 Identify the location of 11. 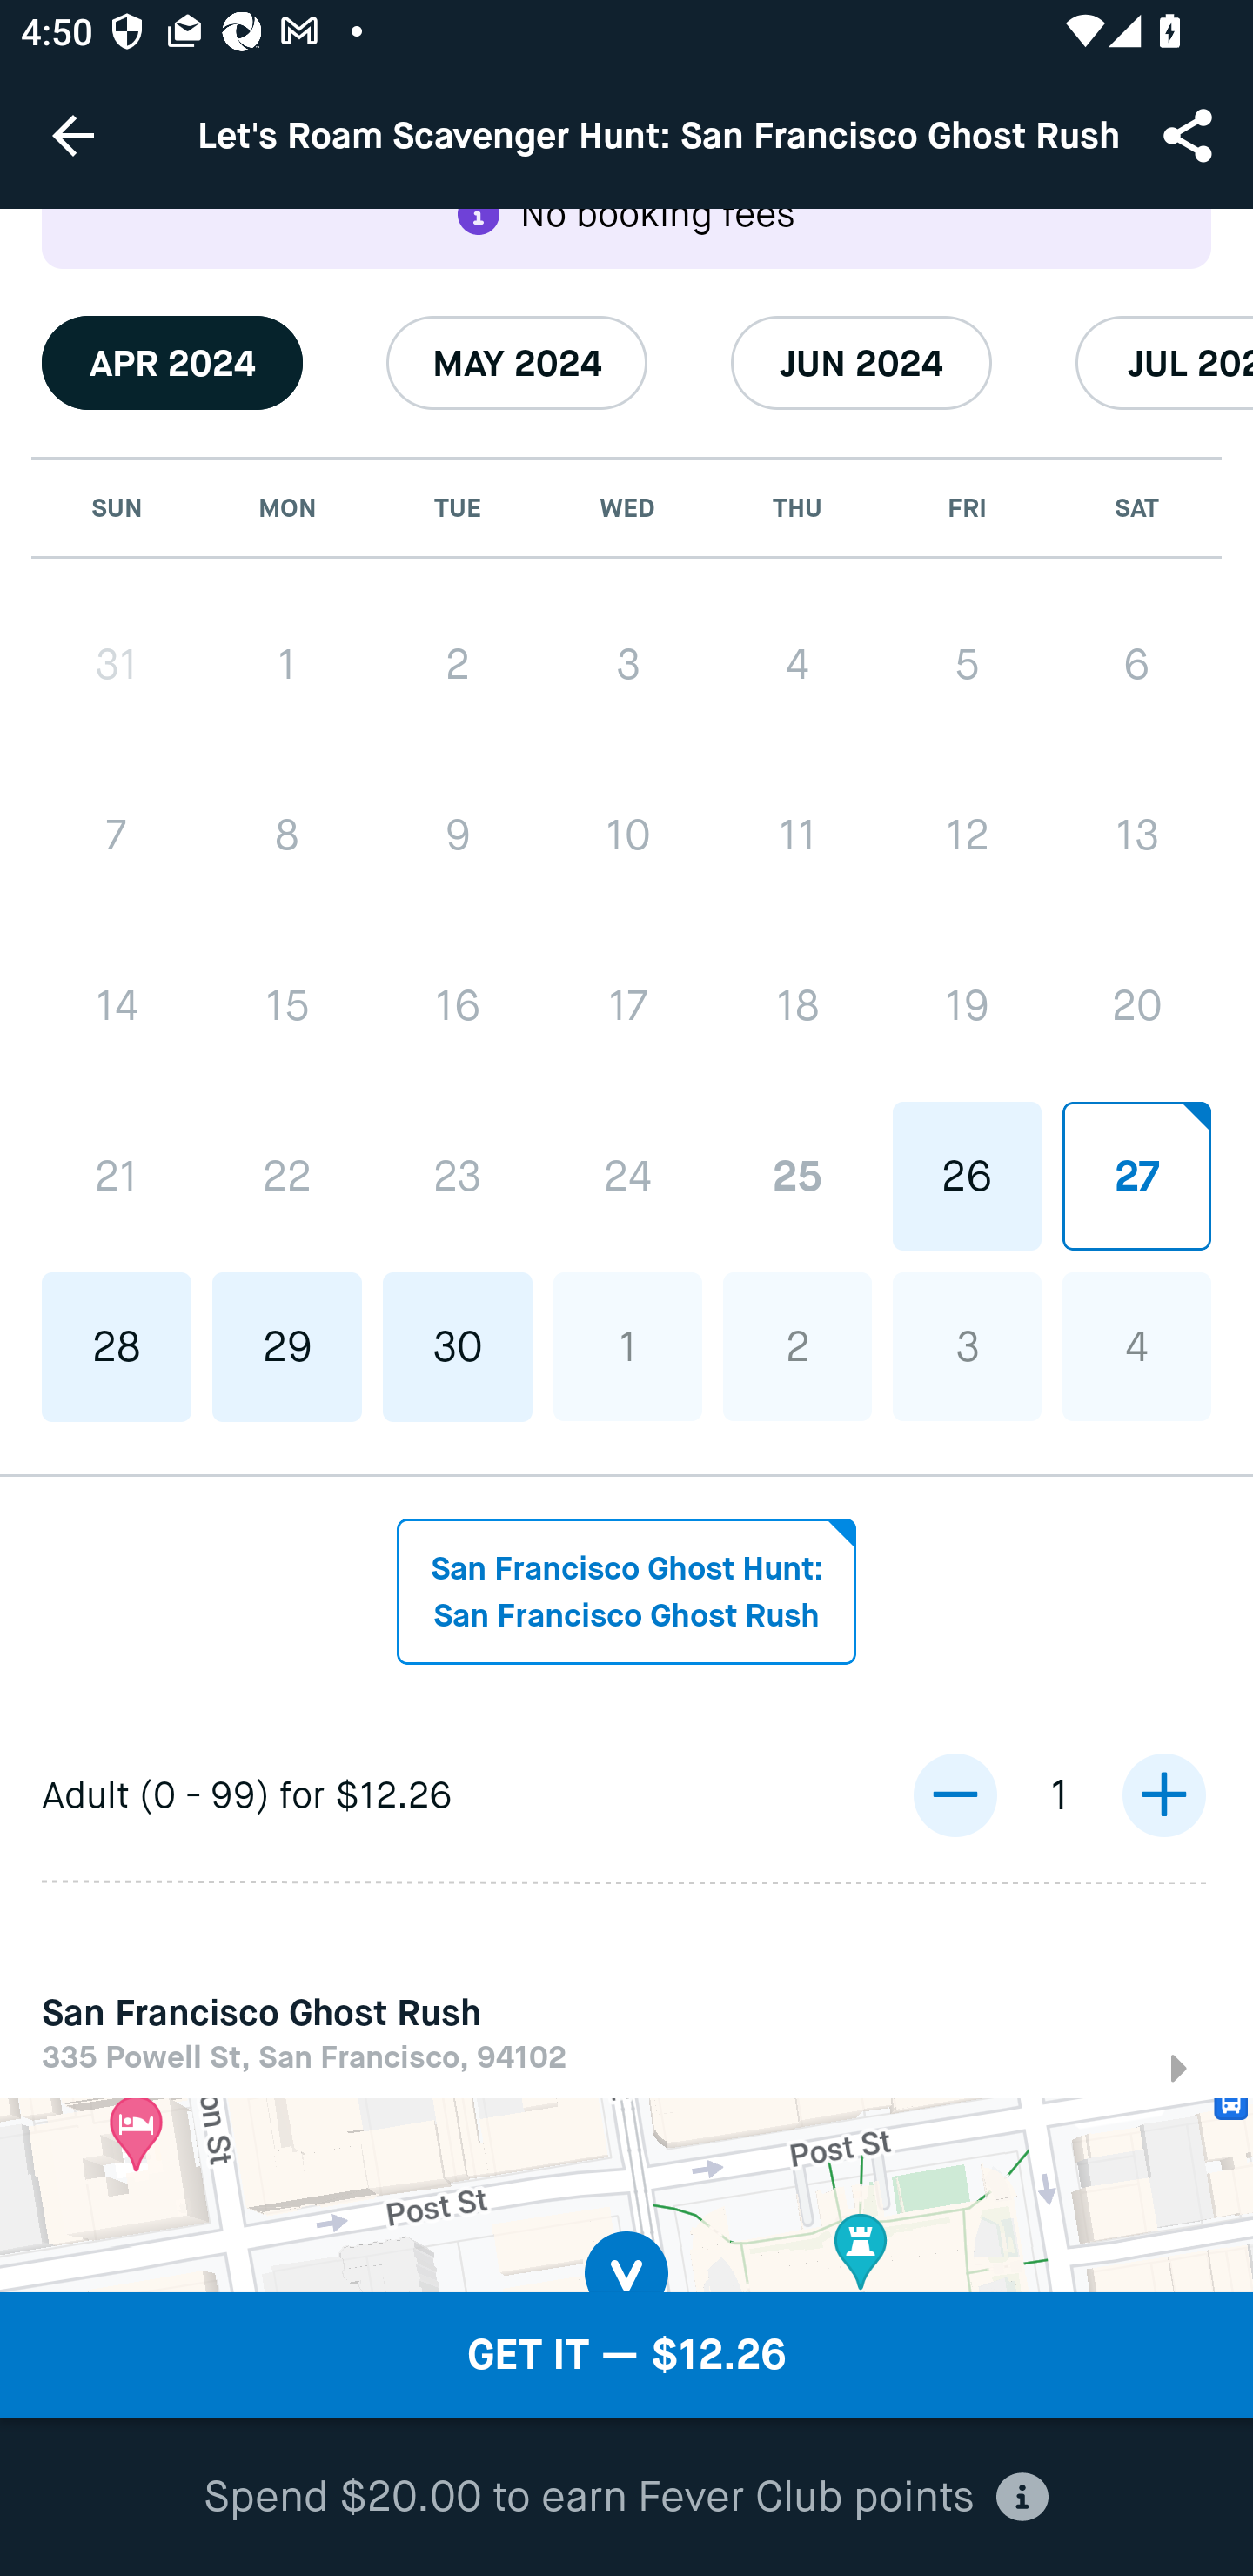
(797, 834).